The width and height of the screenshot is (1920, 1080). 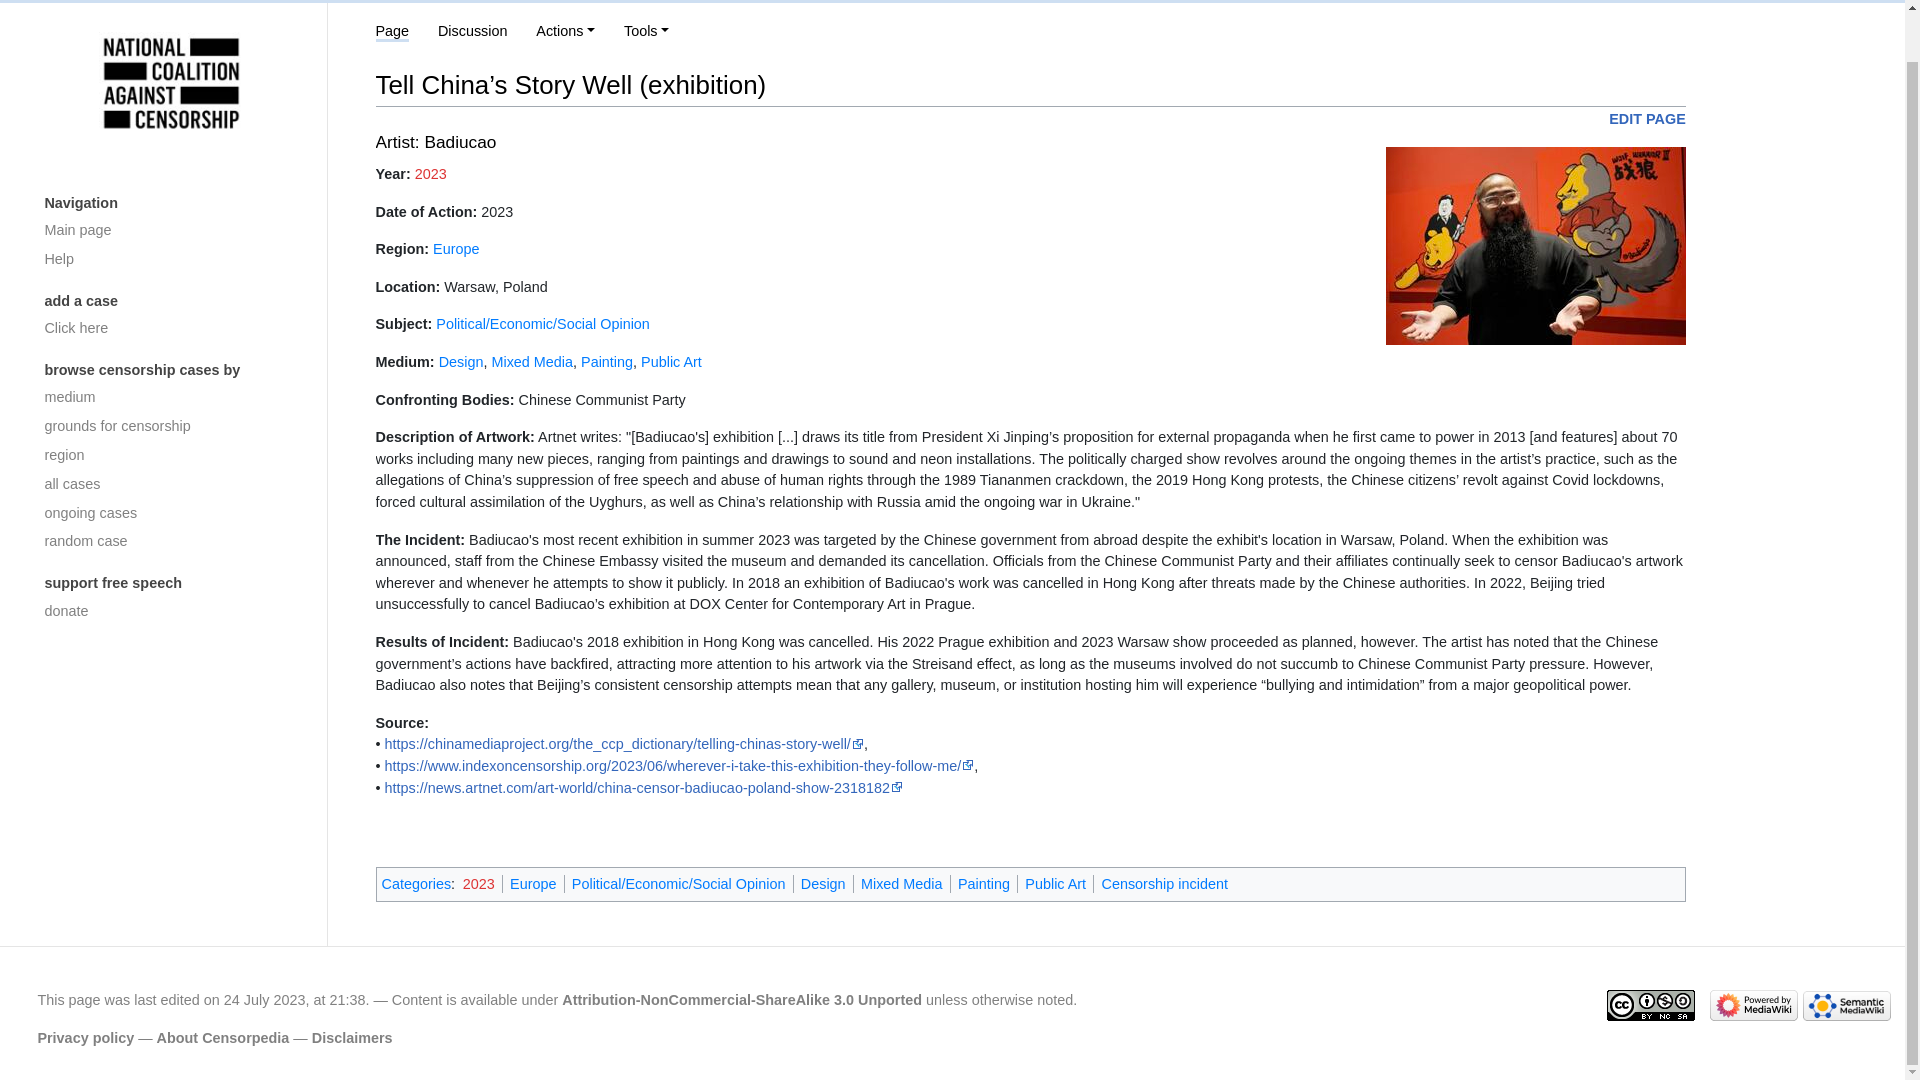 What do you see at coordinates (170, 542) in the screenshot?
I see `random case` at bounding box center [170, 542].